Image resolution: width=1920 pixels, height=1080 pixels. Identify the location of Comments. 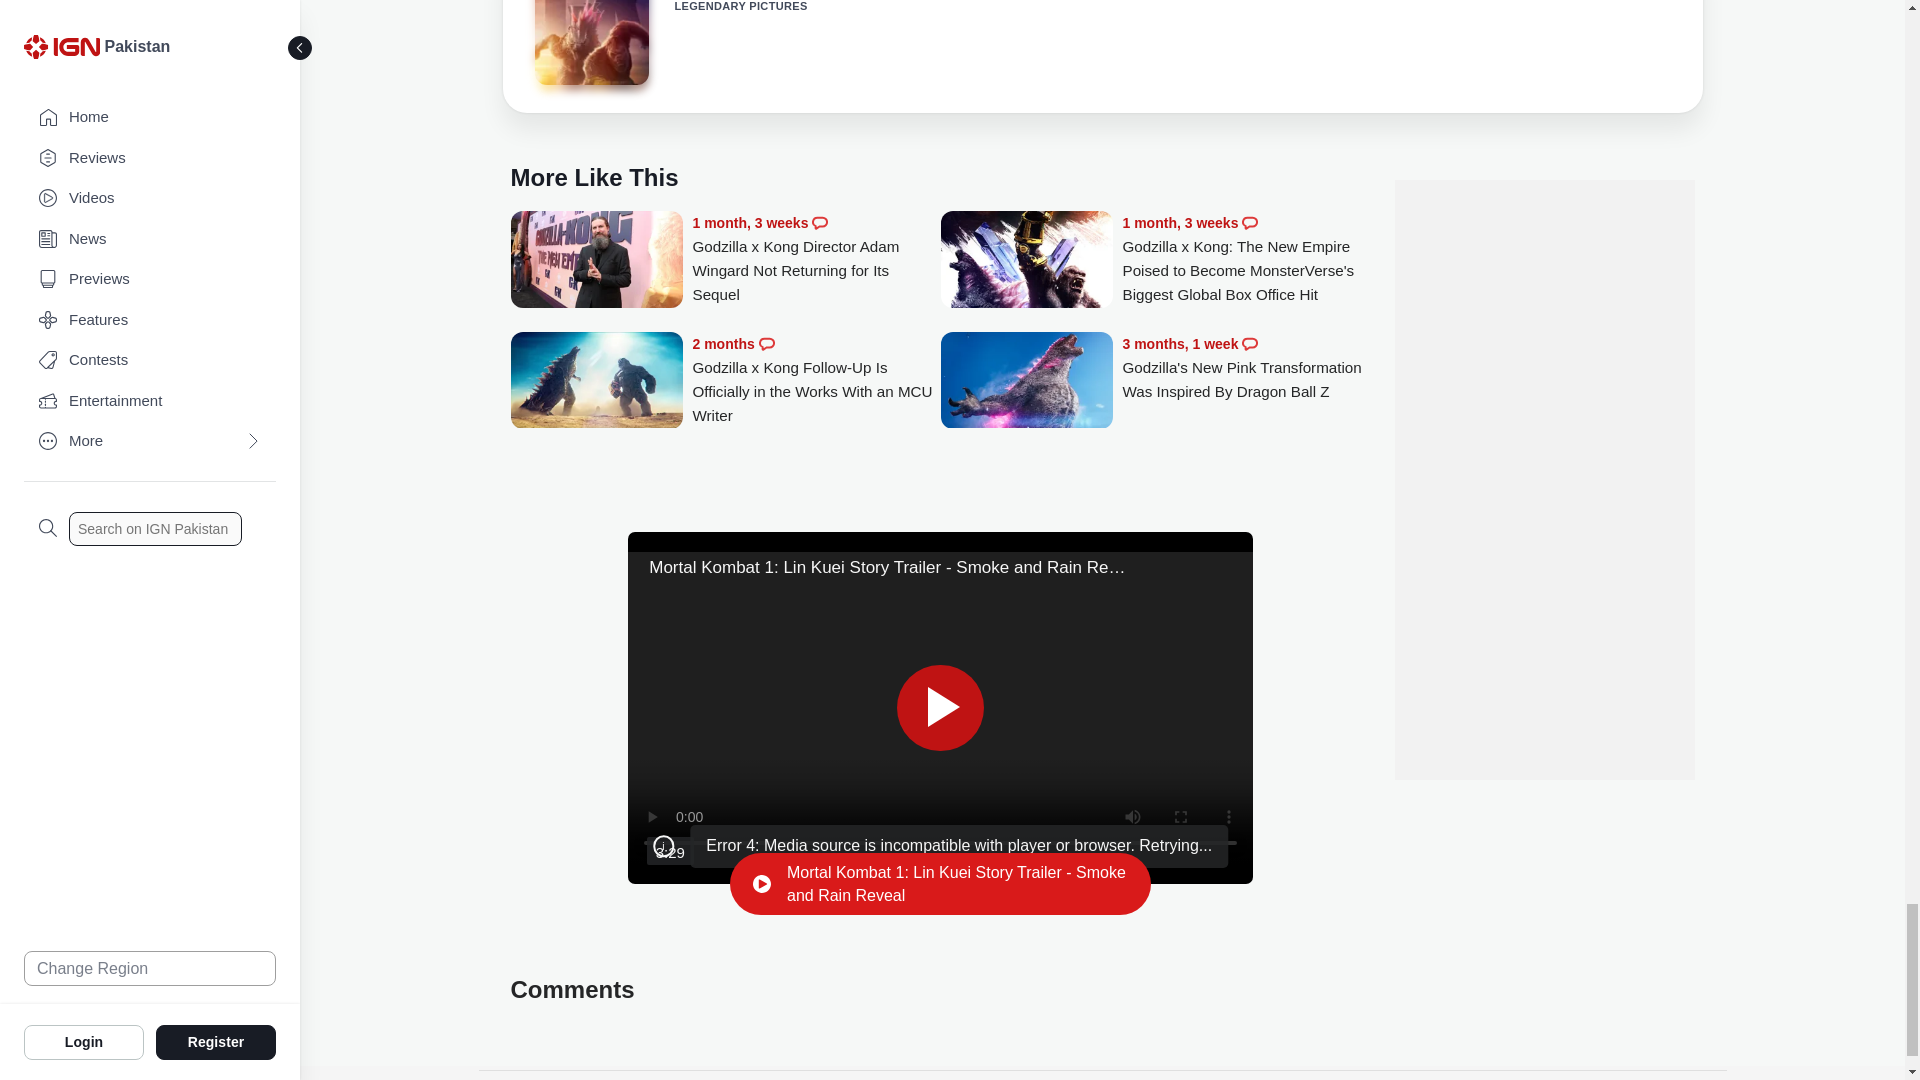
(1250, 222).